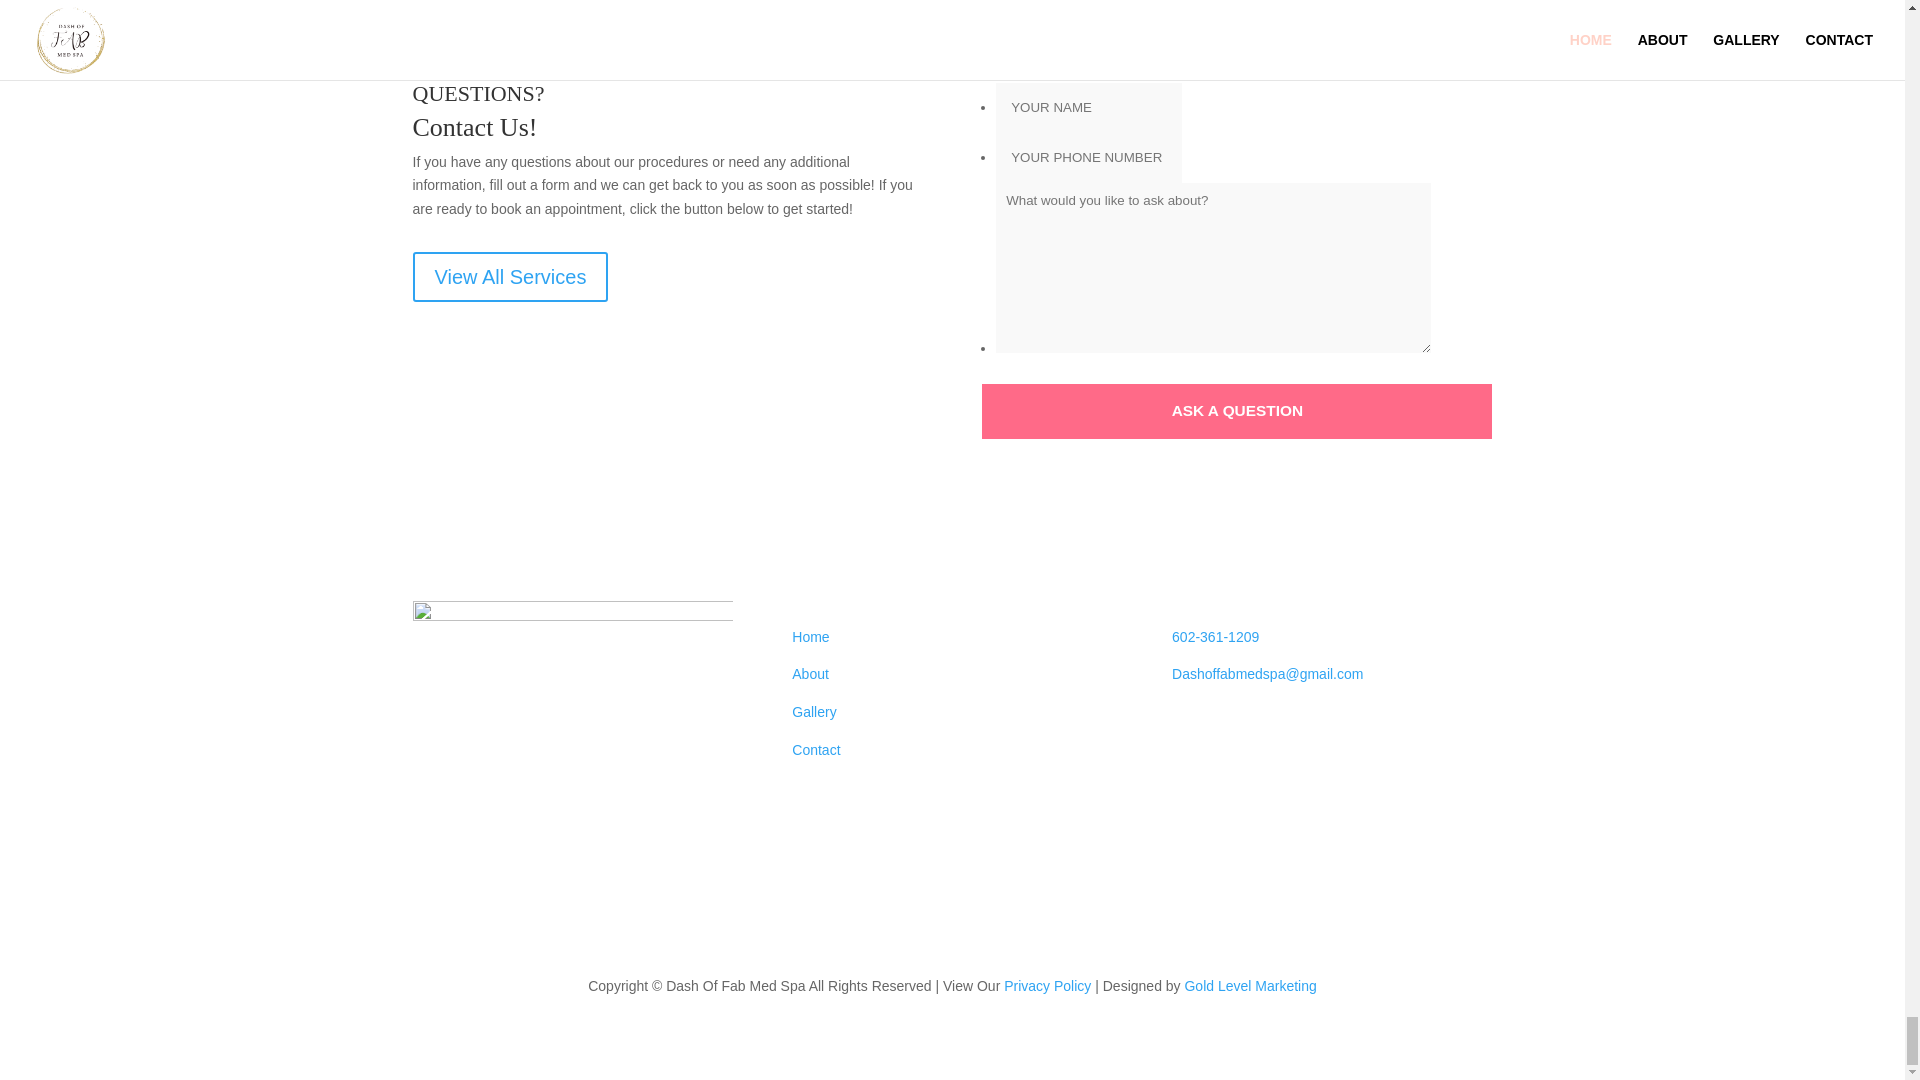 The image size is (1920, 1080). Describe the element at coordinates (1236, 411) in the screenshot. I see `Ask A Question` at that location.